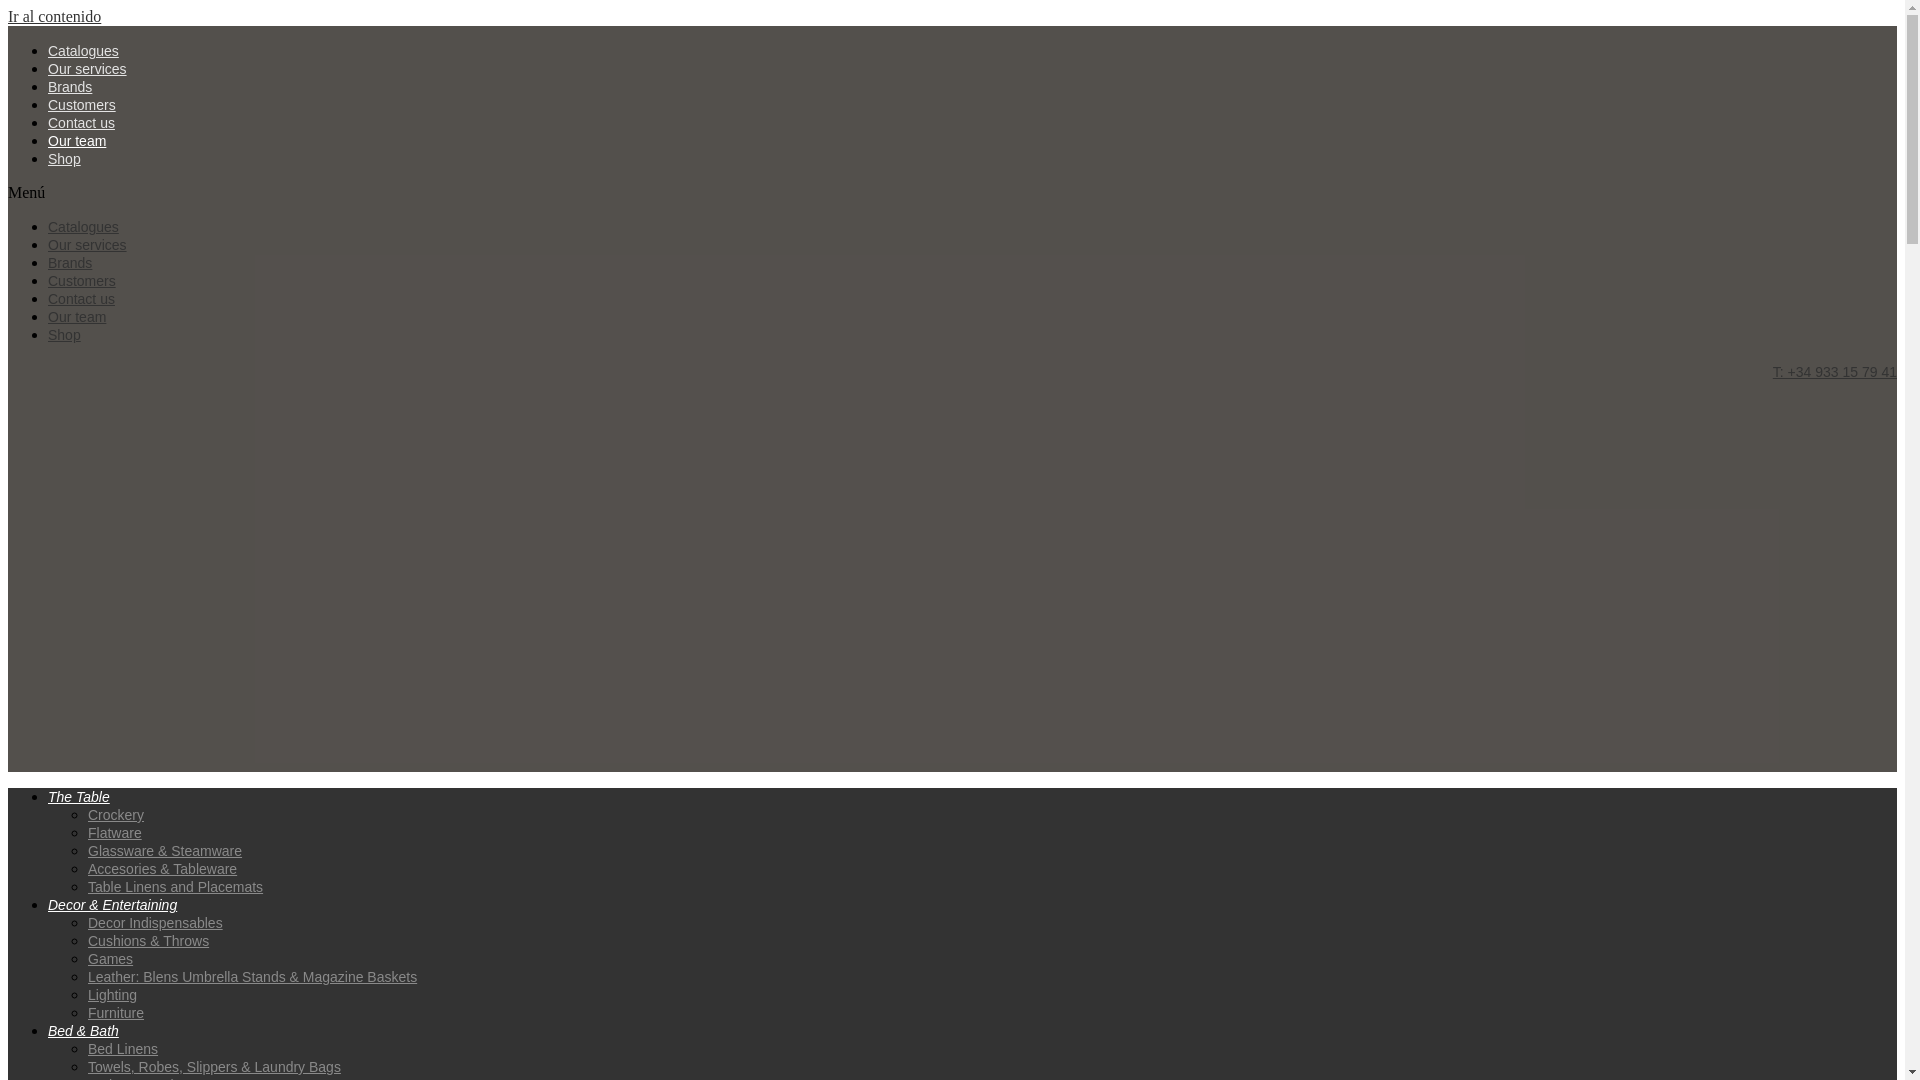  Describe the element at coordinates (76, 316) in the screenshot. I see `Our team` at that location.